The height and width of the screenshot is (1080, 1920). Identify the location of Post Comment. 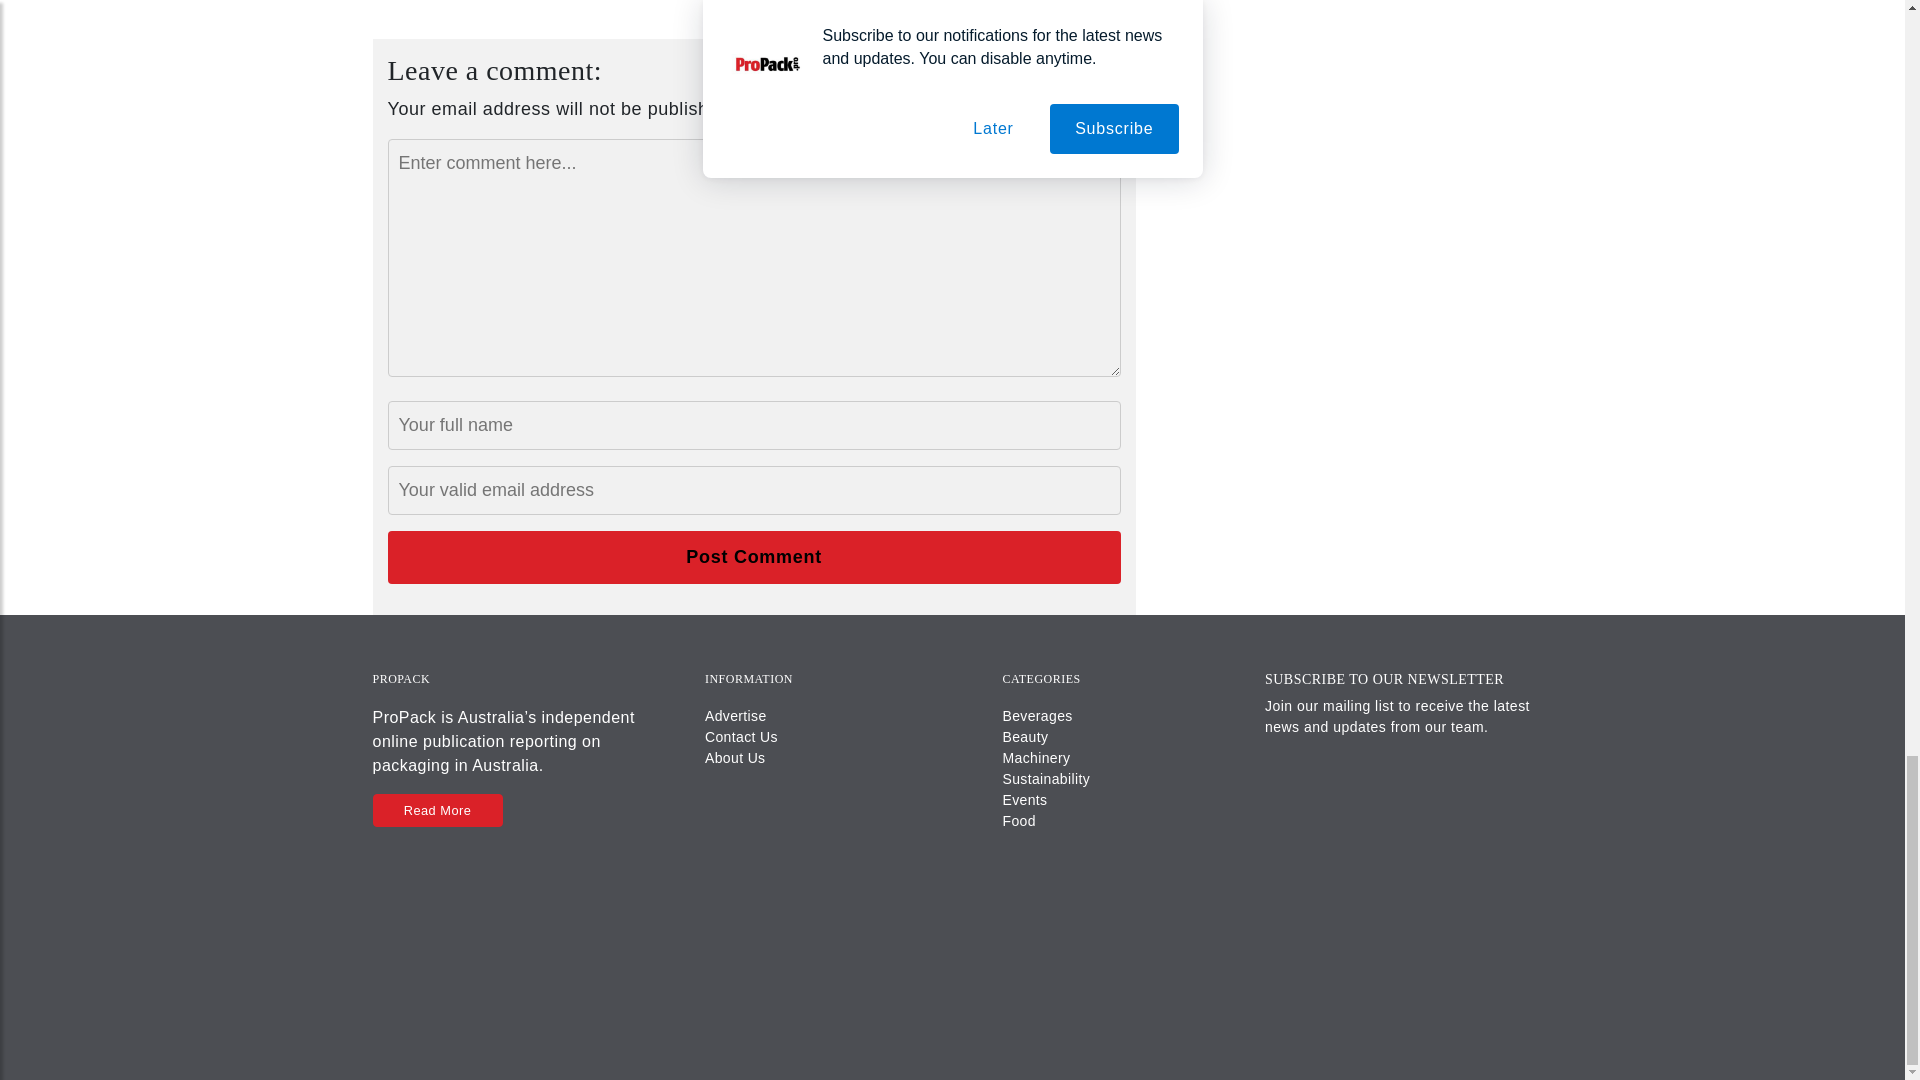
(754, 558).